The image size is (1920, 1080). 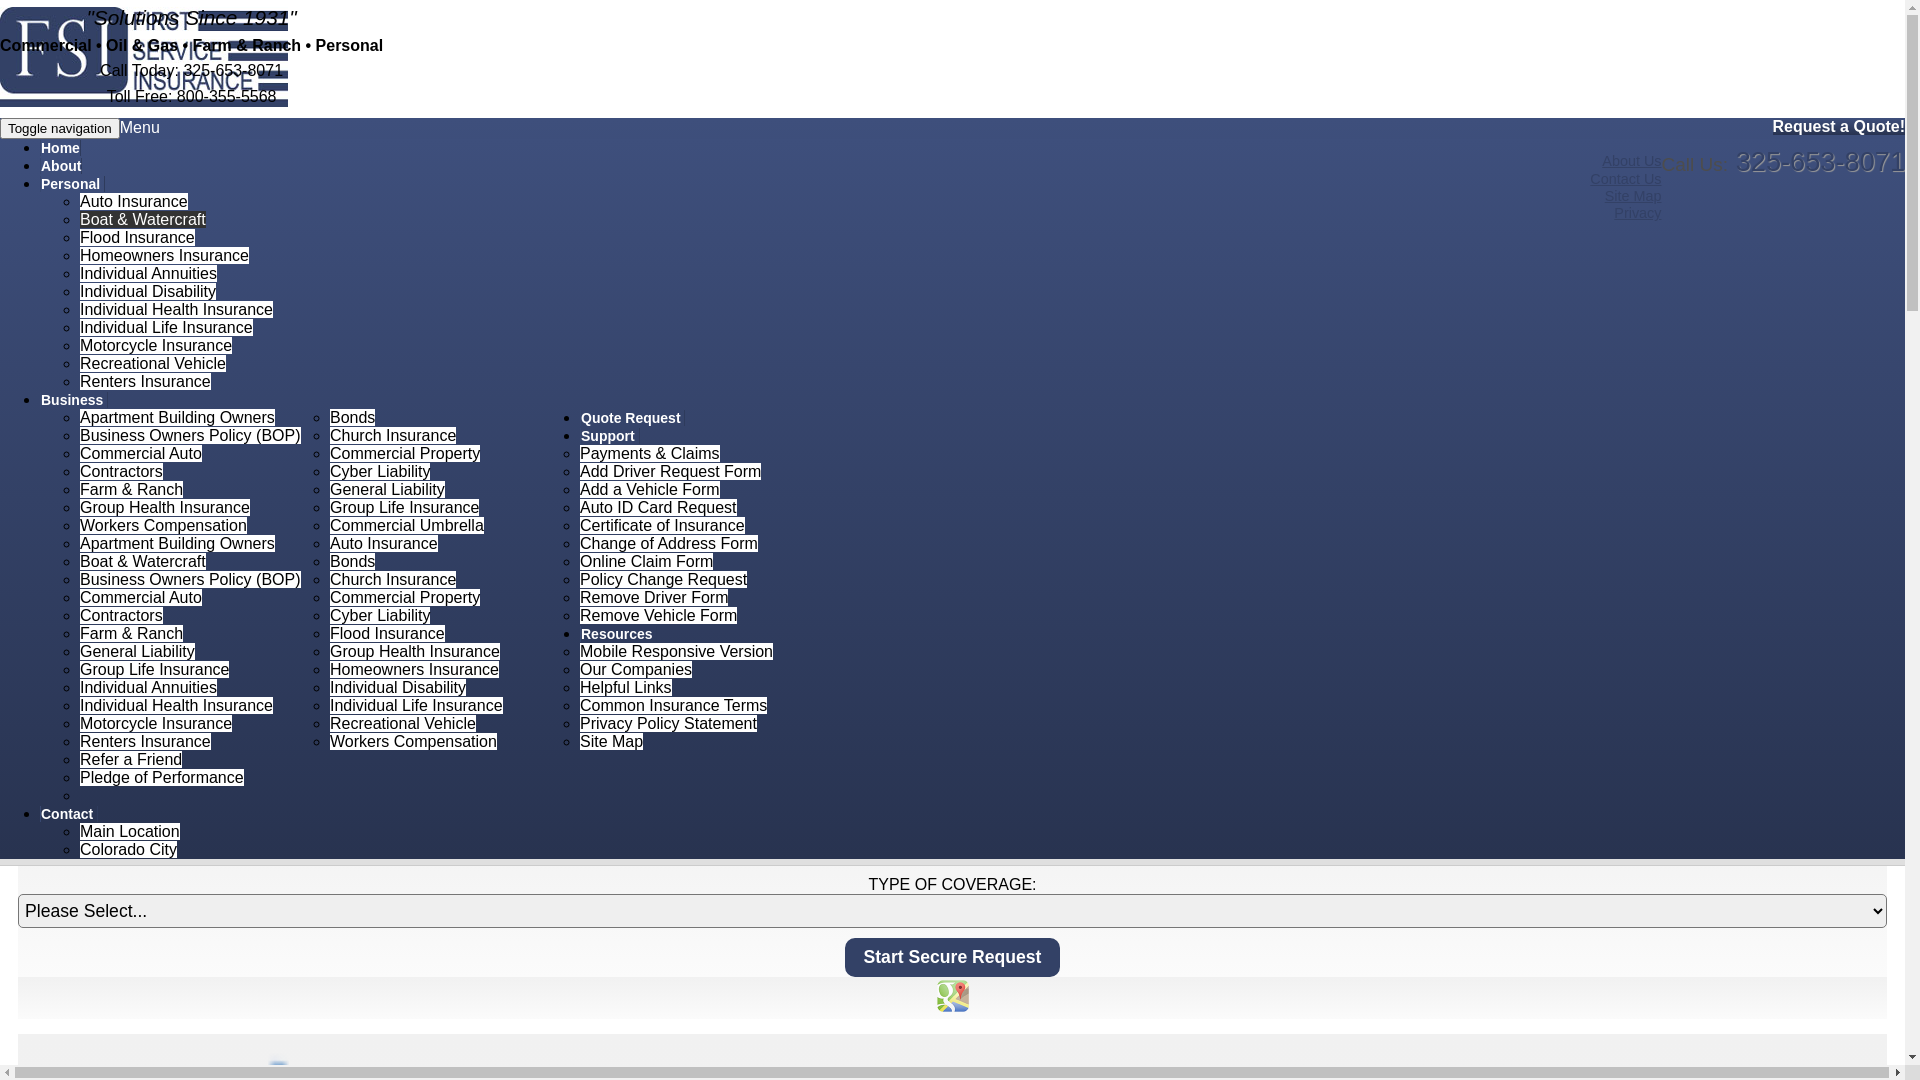 What do you see at coordinates (658, 615) in the screenshot?
I see `Remove Vehicle Form` at bounding box center [658, 615].